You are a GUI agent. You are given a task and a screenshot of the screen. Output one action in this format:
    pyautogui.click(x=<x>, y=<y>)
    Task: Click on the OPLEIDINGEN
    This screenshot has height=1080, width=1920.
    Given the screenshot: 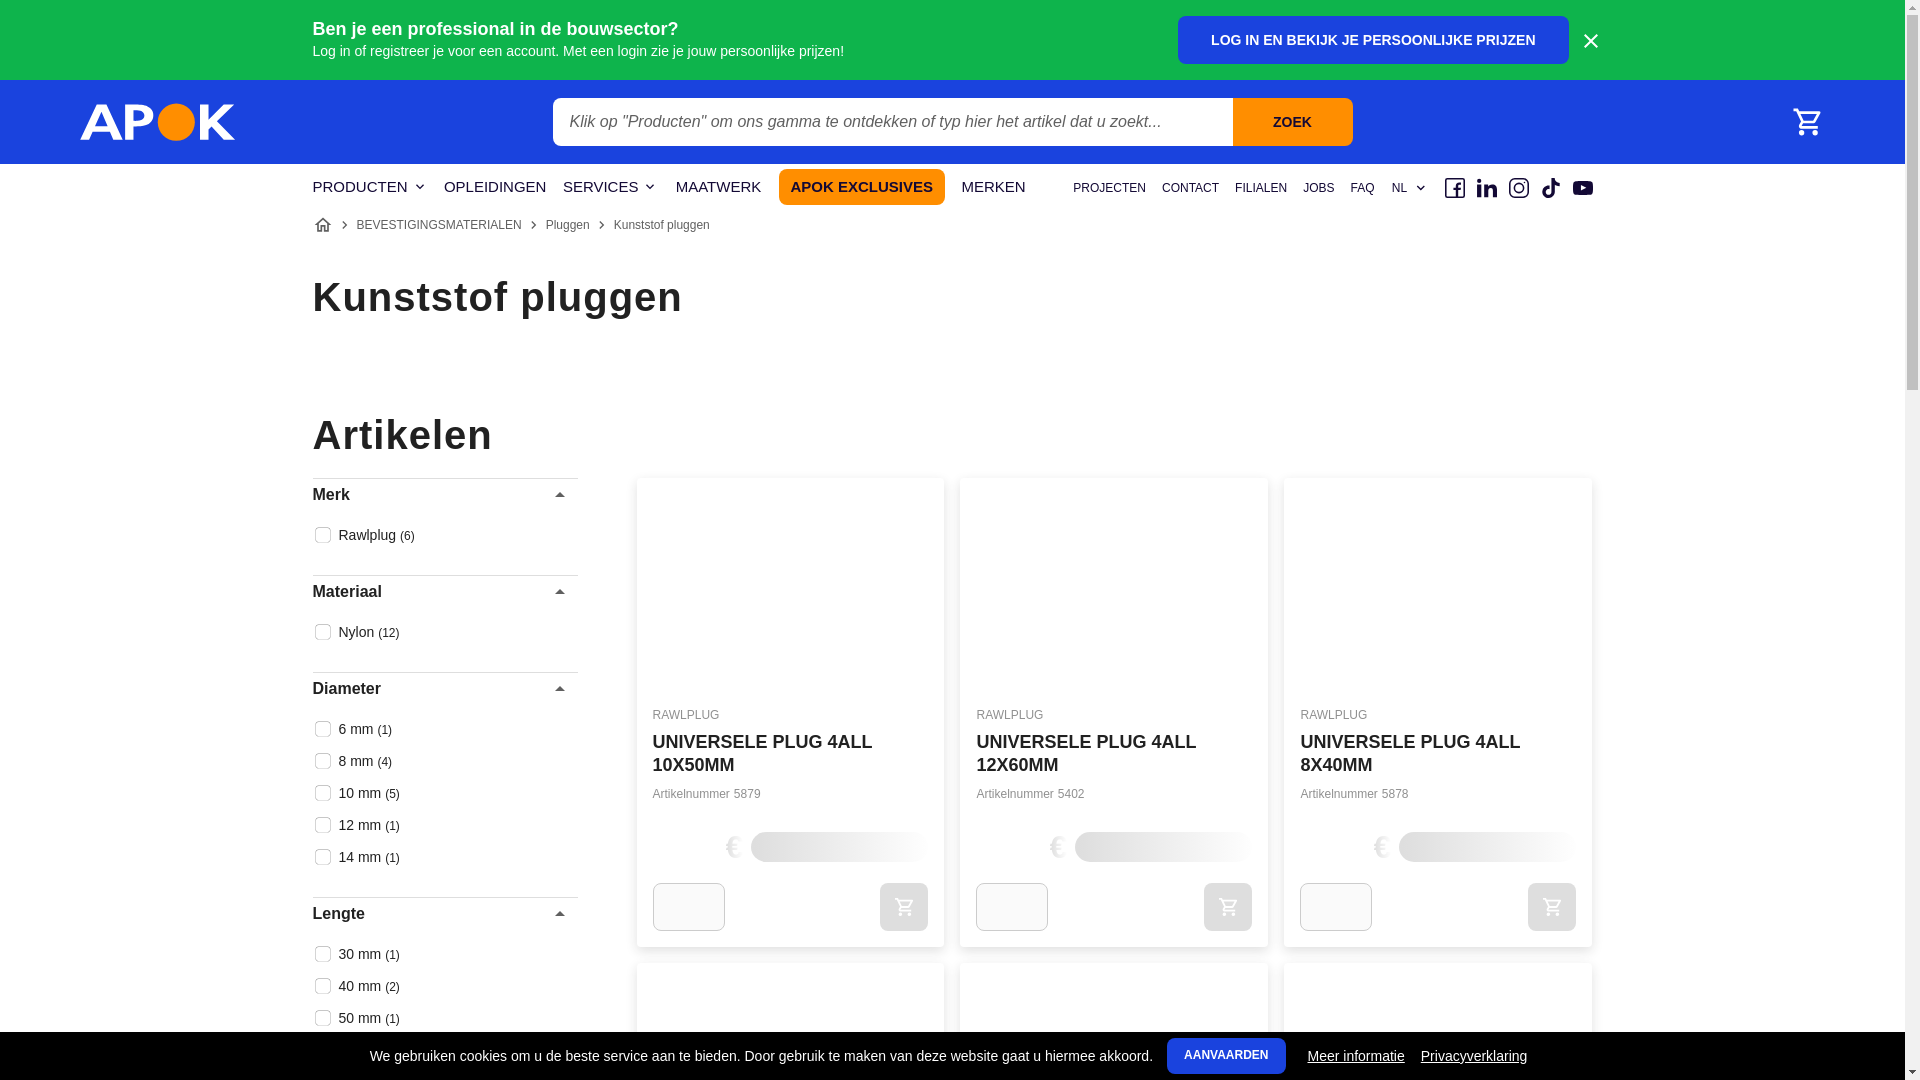 What is the action you would take?
    pyautogui.click(x=496, y=188)
    